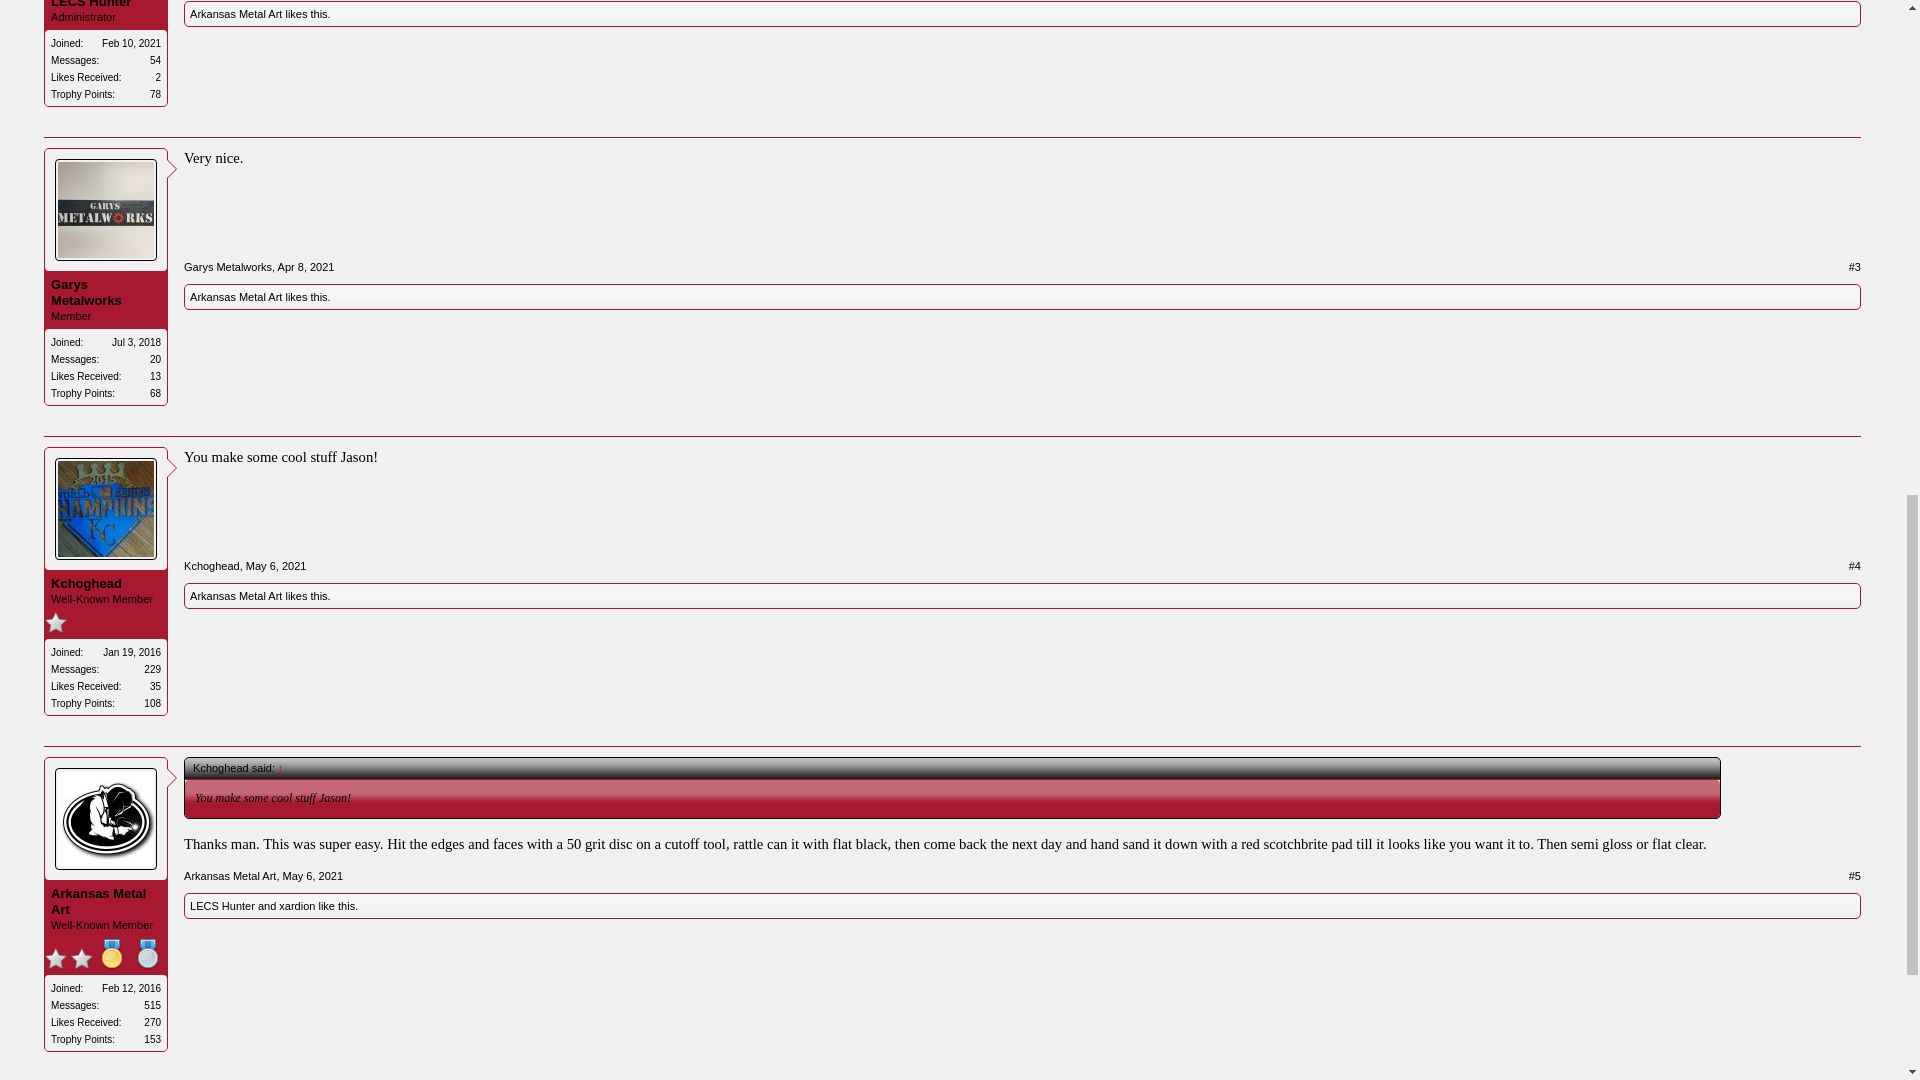 The image size is (1920, 1080). I want to click on Arkansas Metal Art, so click(236, 14).